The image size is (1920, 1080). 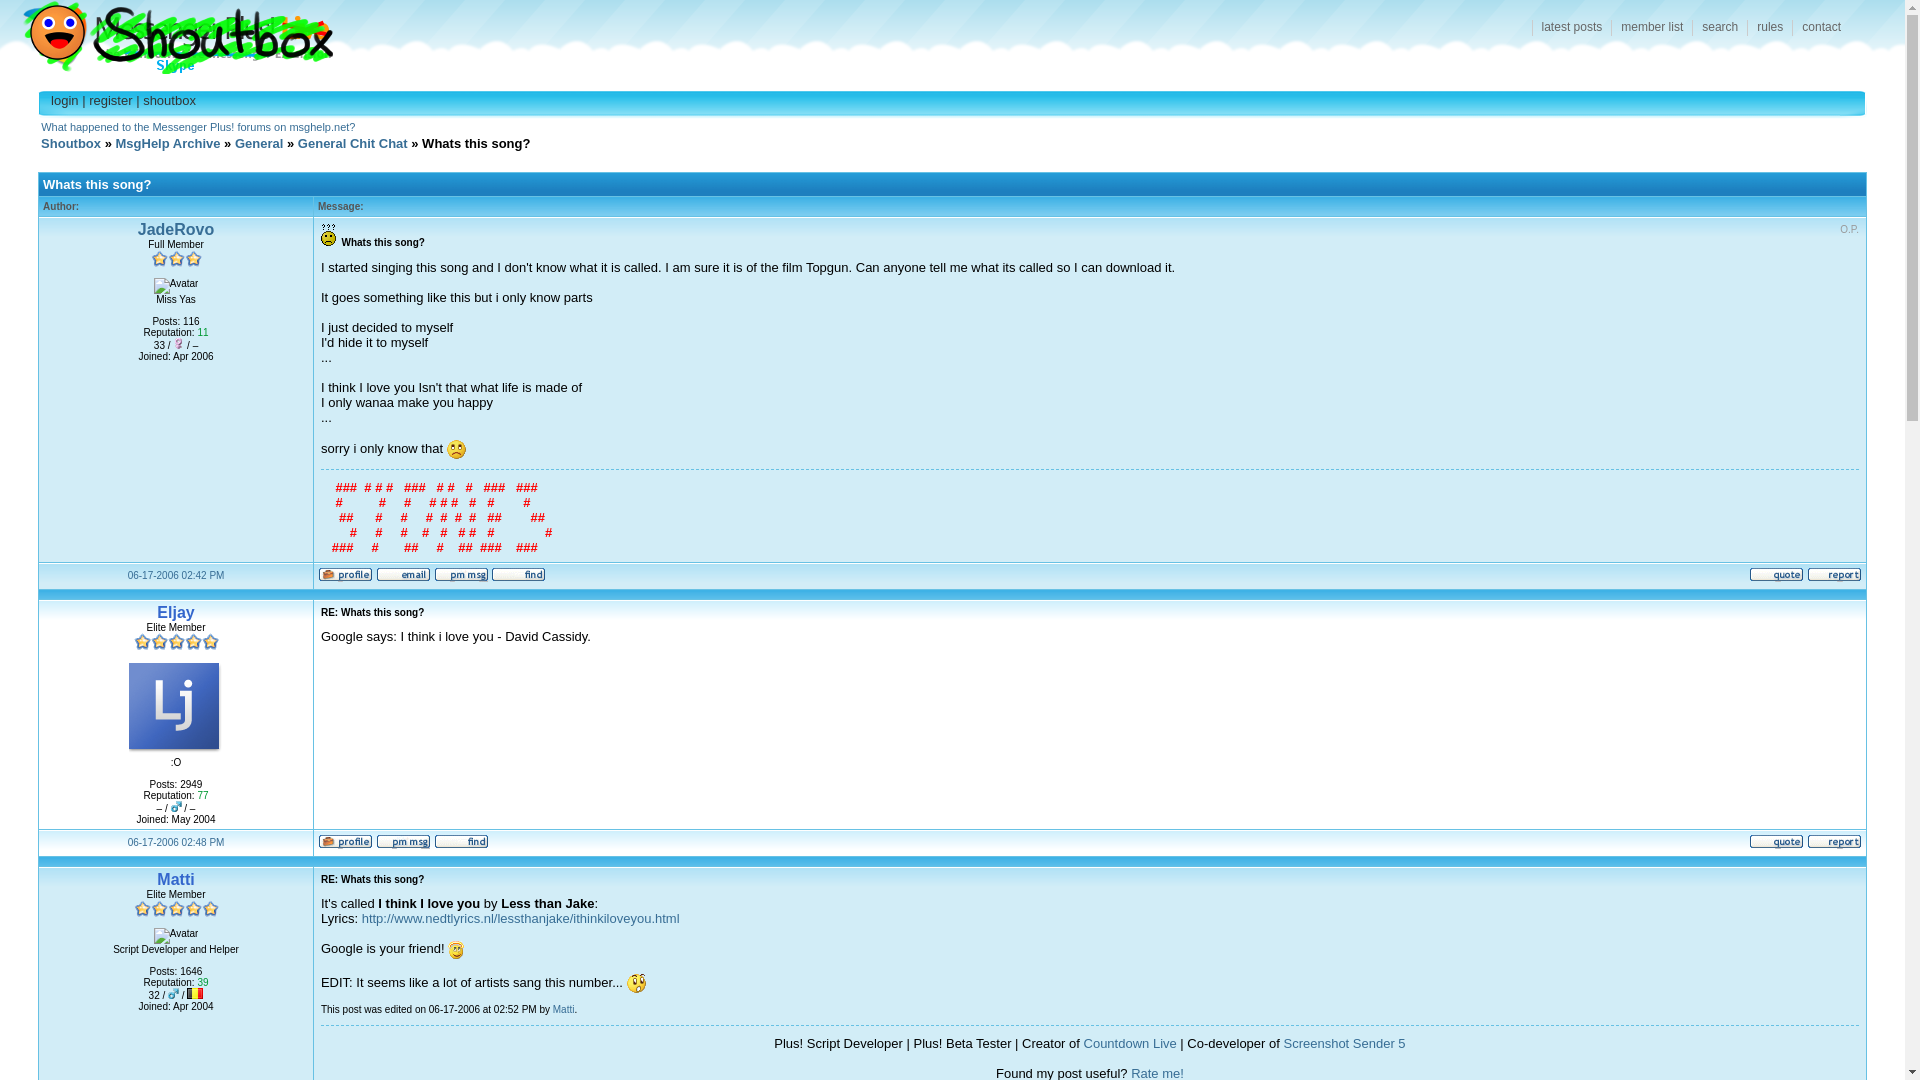 I want to click on 06-17-2006 02:42 PM, so click(x=176, y=576).